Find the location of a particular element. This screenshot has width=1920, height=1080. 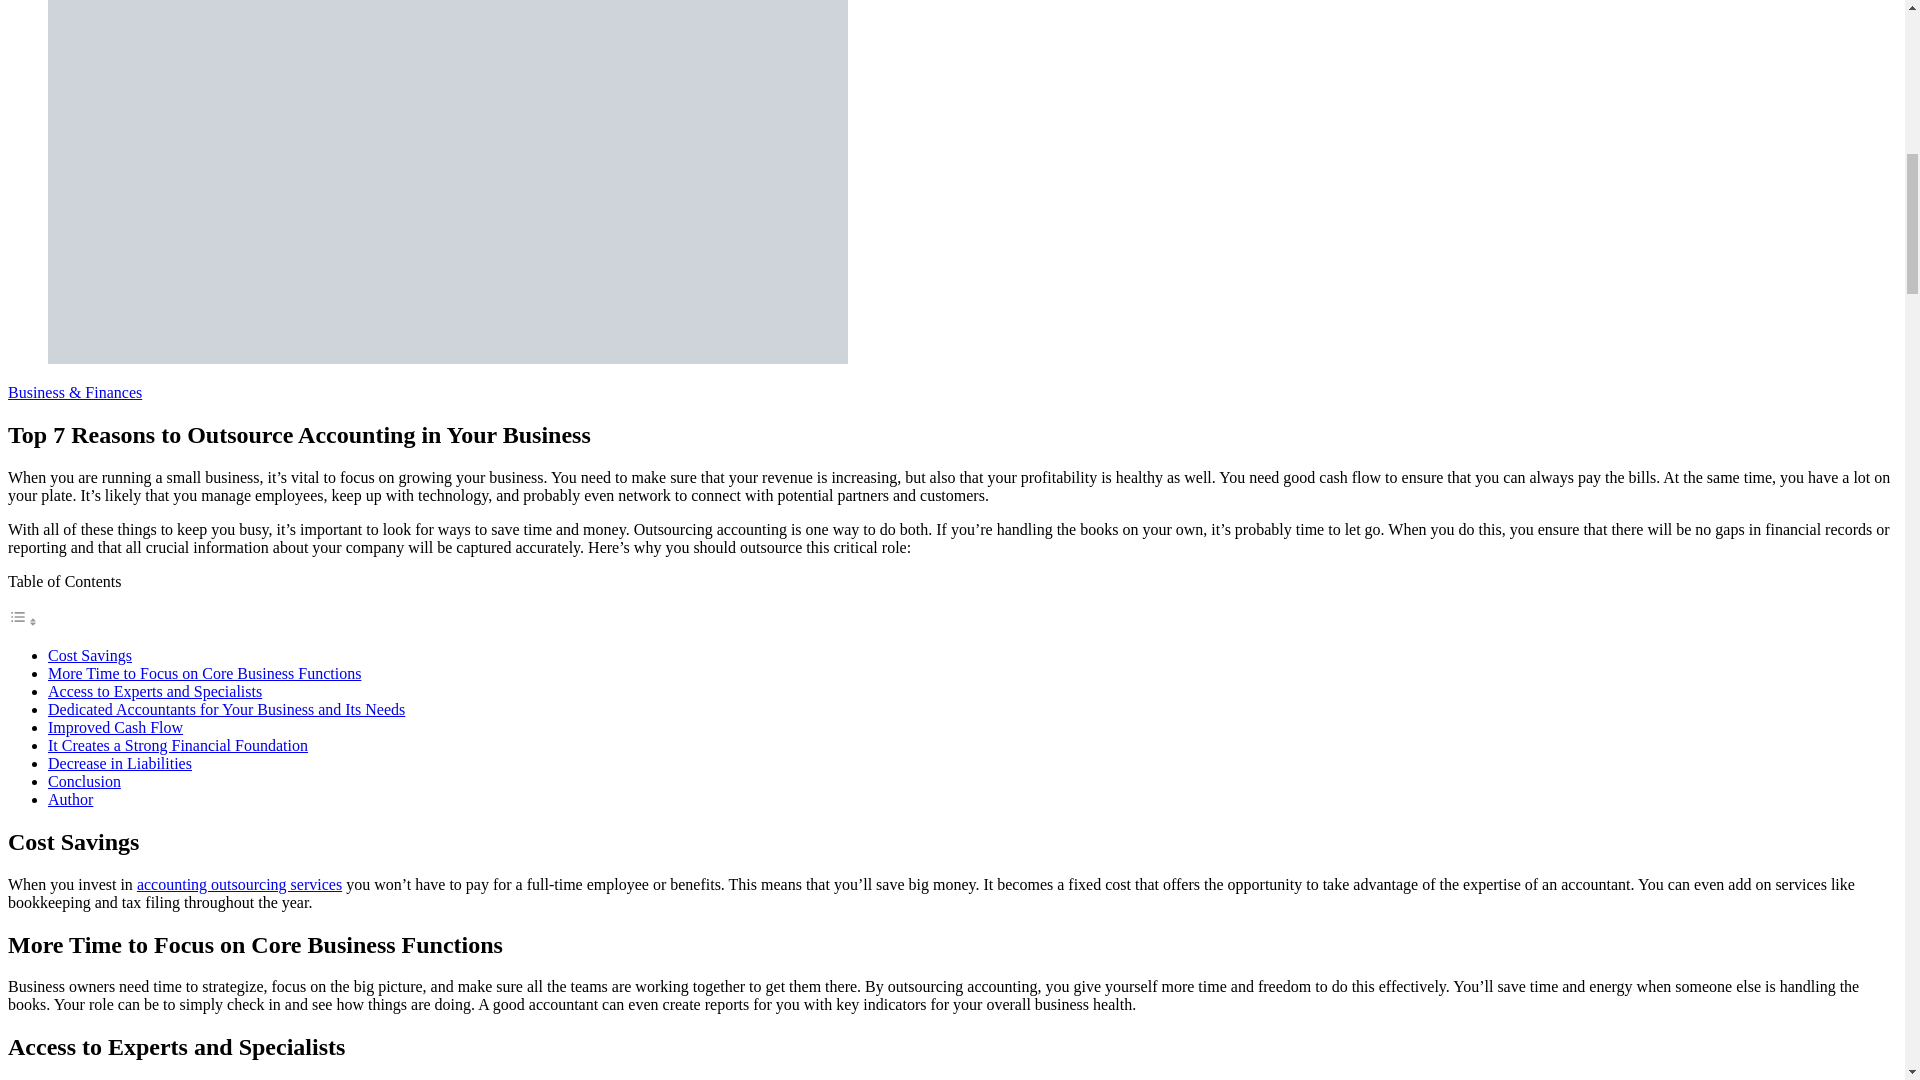

Improved Cash Flow is located at coordinates (115, 727).